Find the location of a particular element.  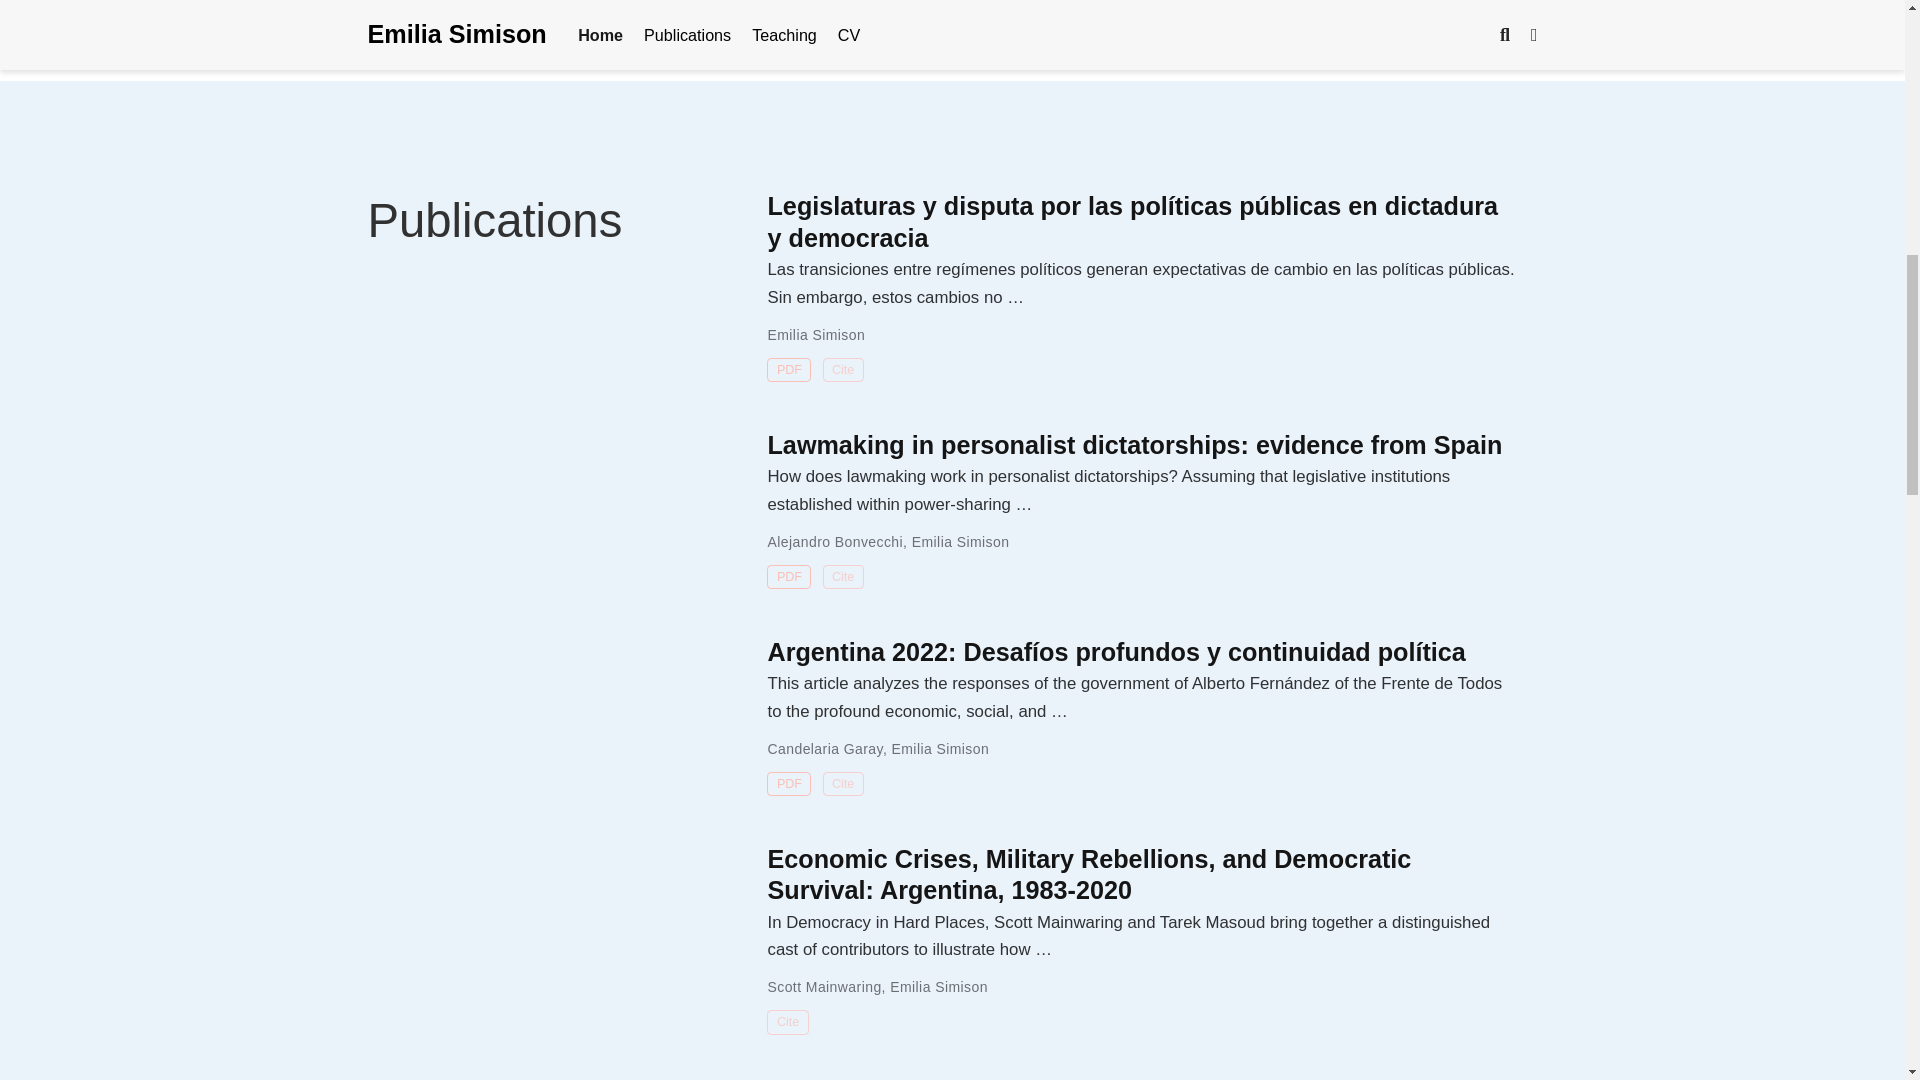

Candelaria Garay is located at coordinates (824, 748).